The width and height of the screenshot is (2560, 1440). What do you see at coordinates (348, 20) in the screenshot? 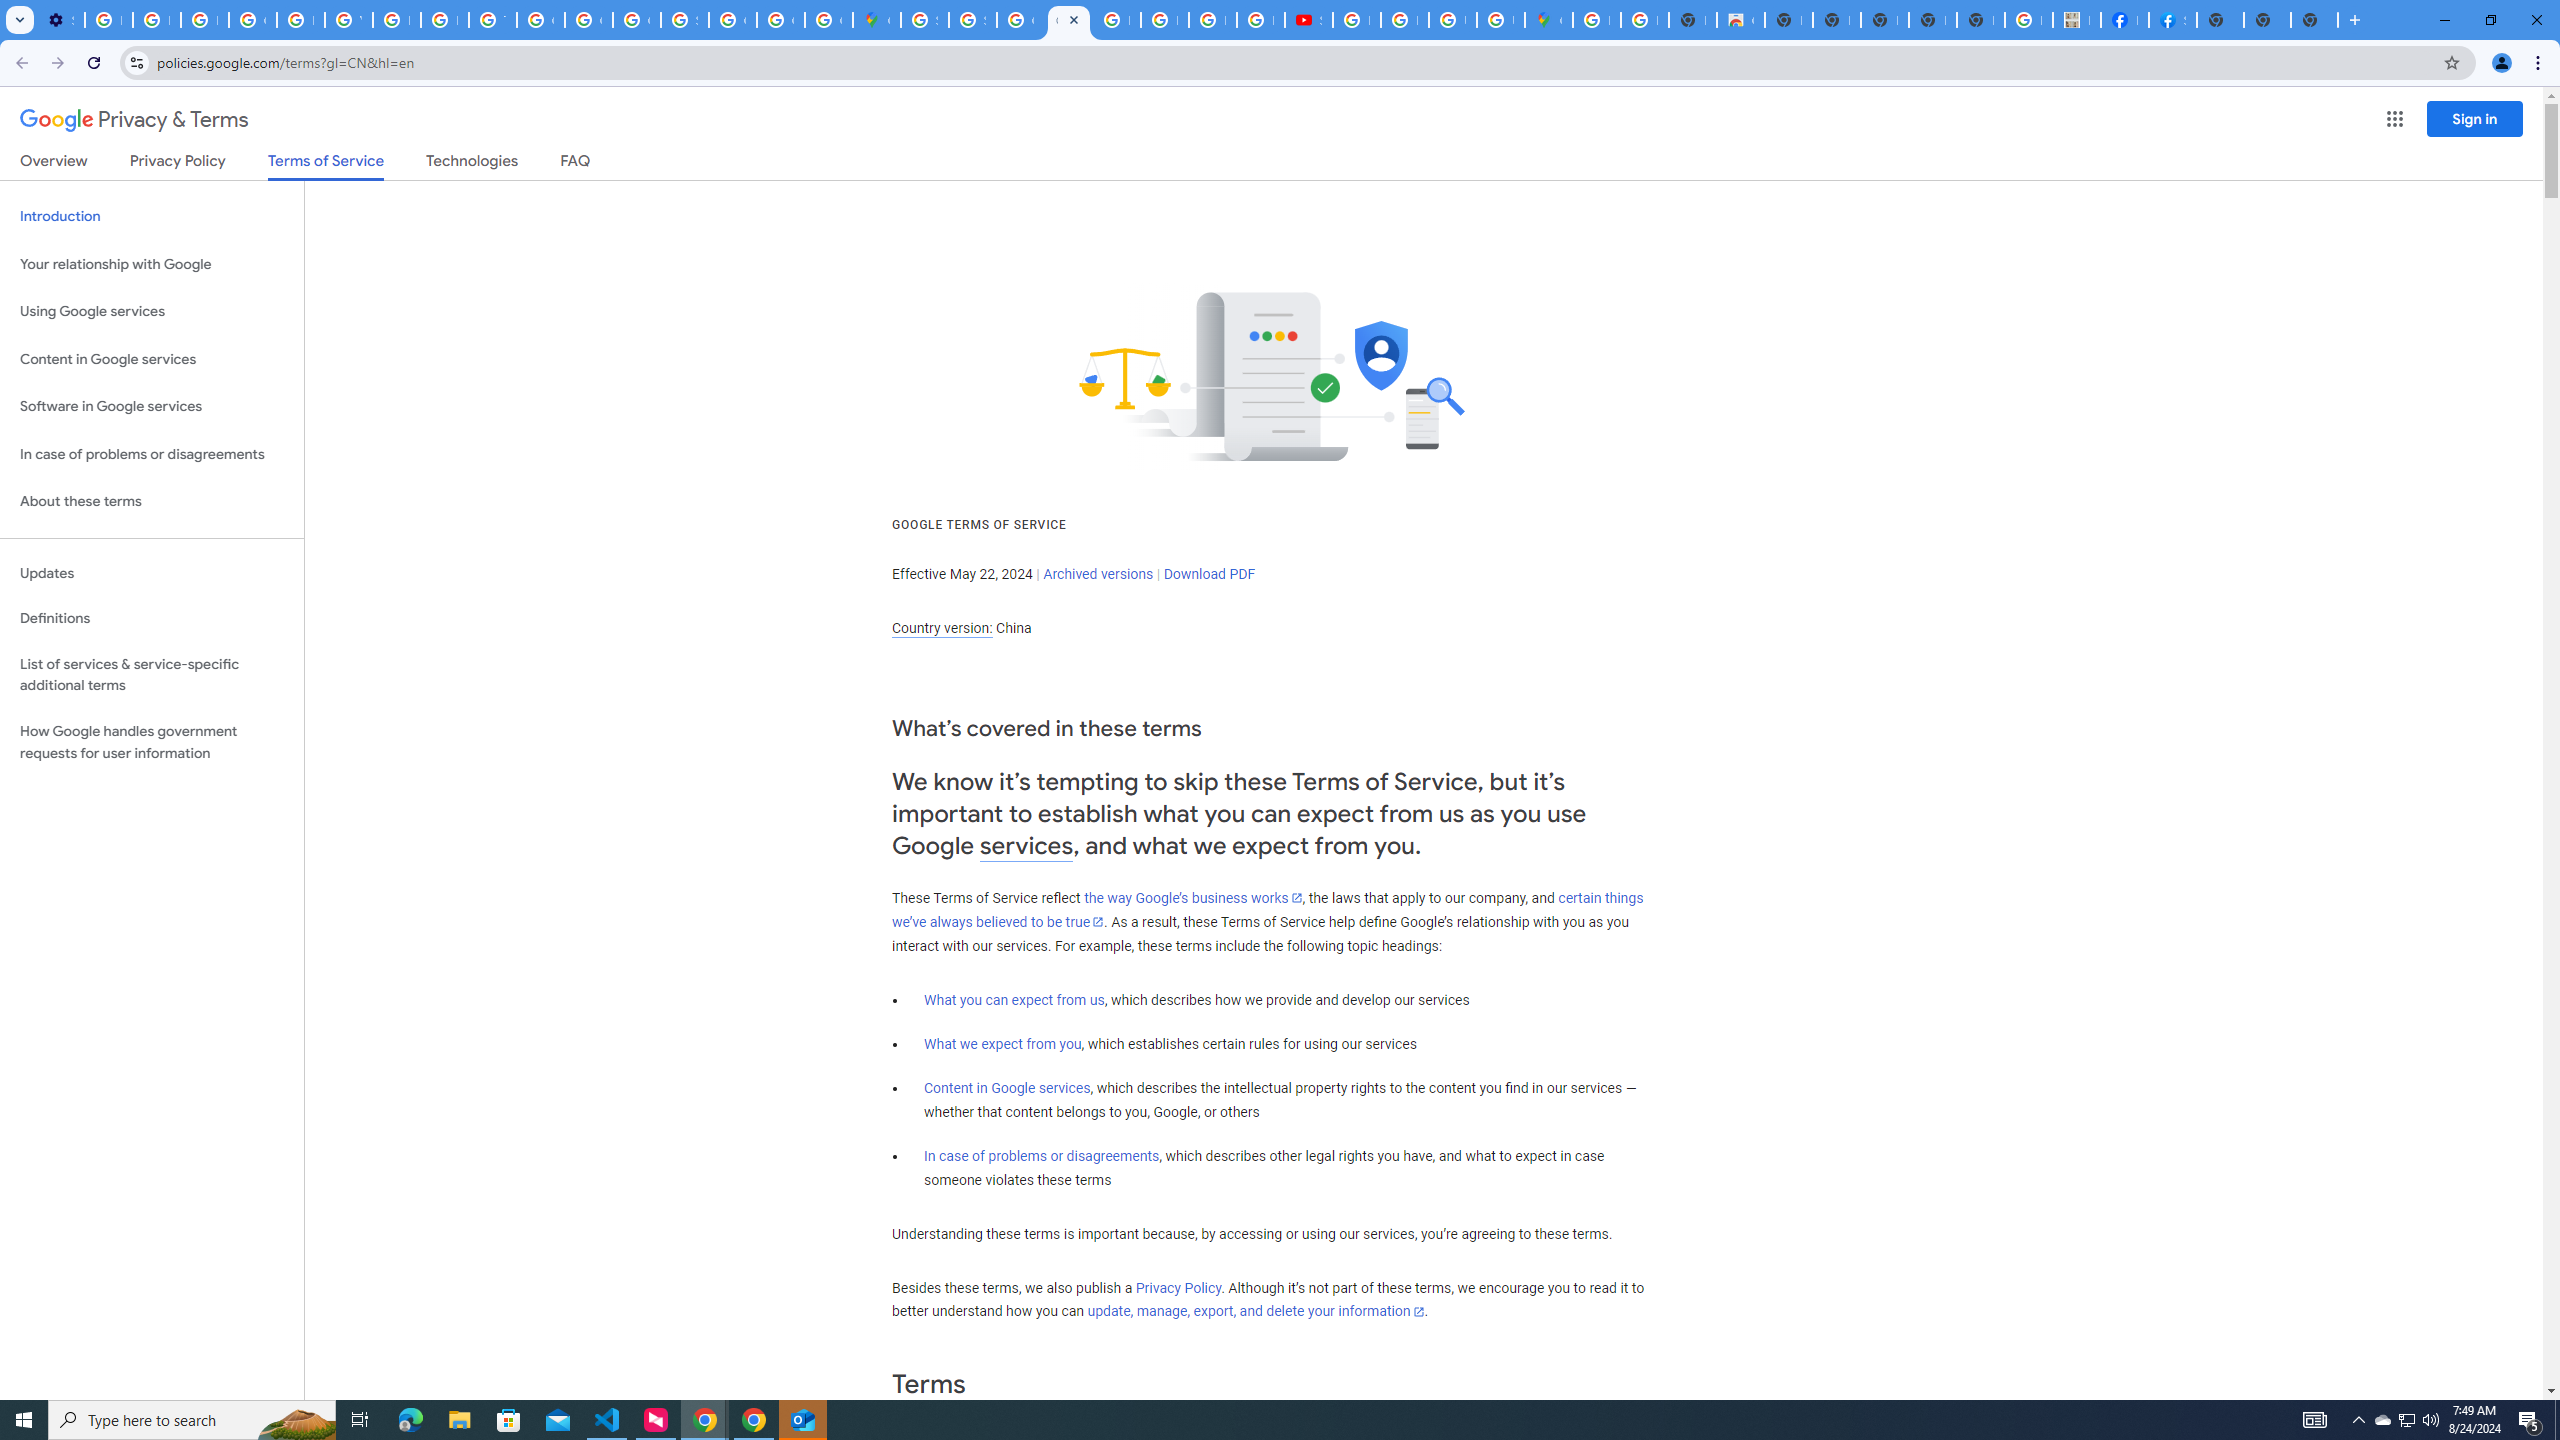
I see `YouTube` at bounding box center [348, 20].